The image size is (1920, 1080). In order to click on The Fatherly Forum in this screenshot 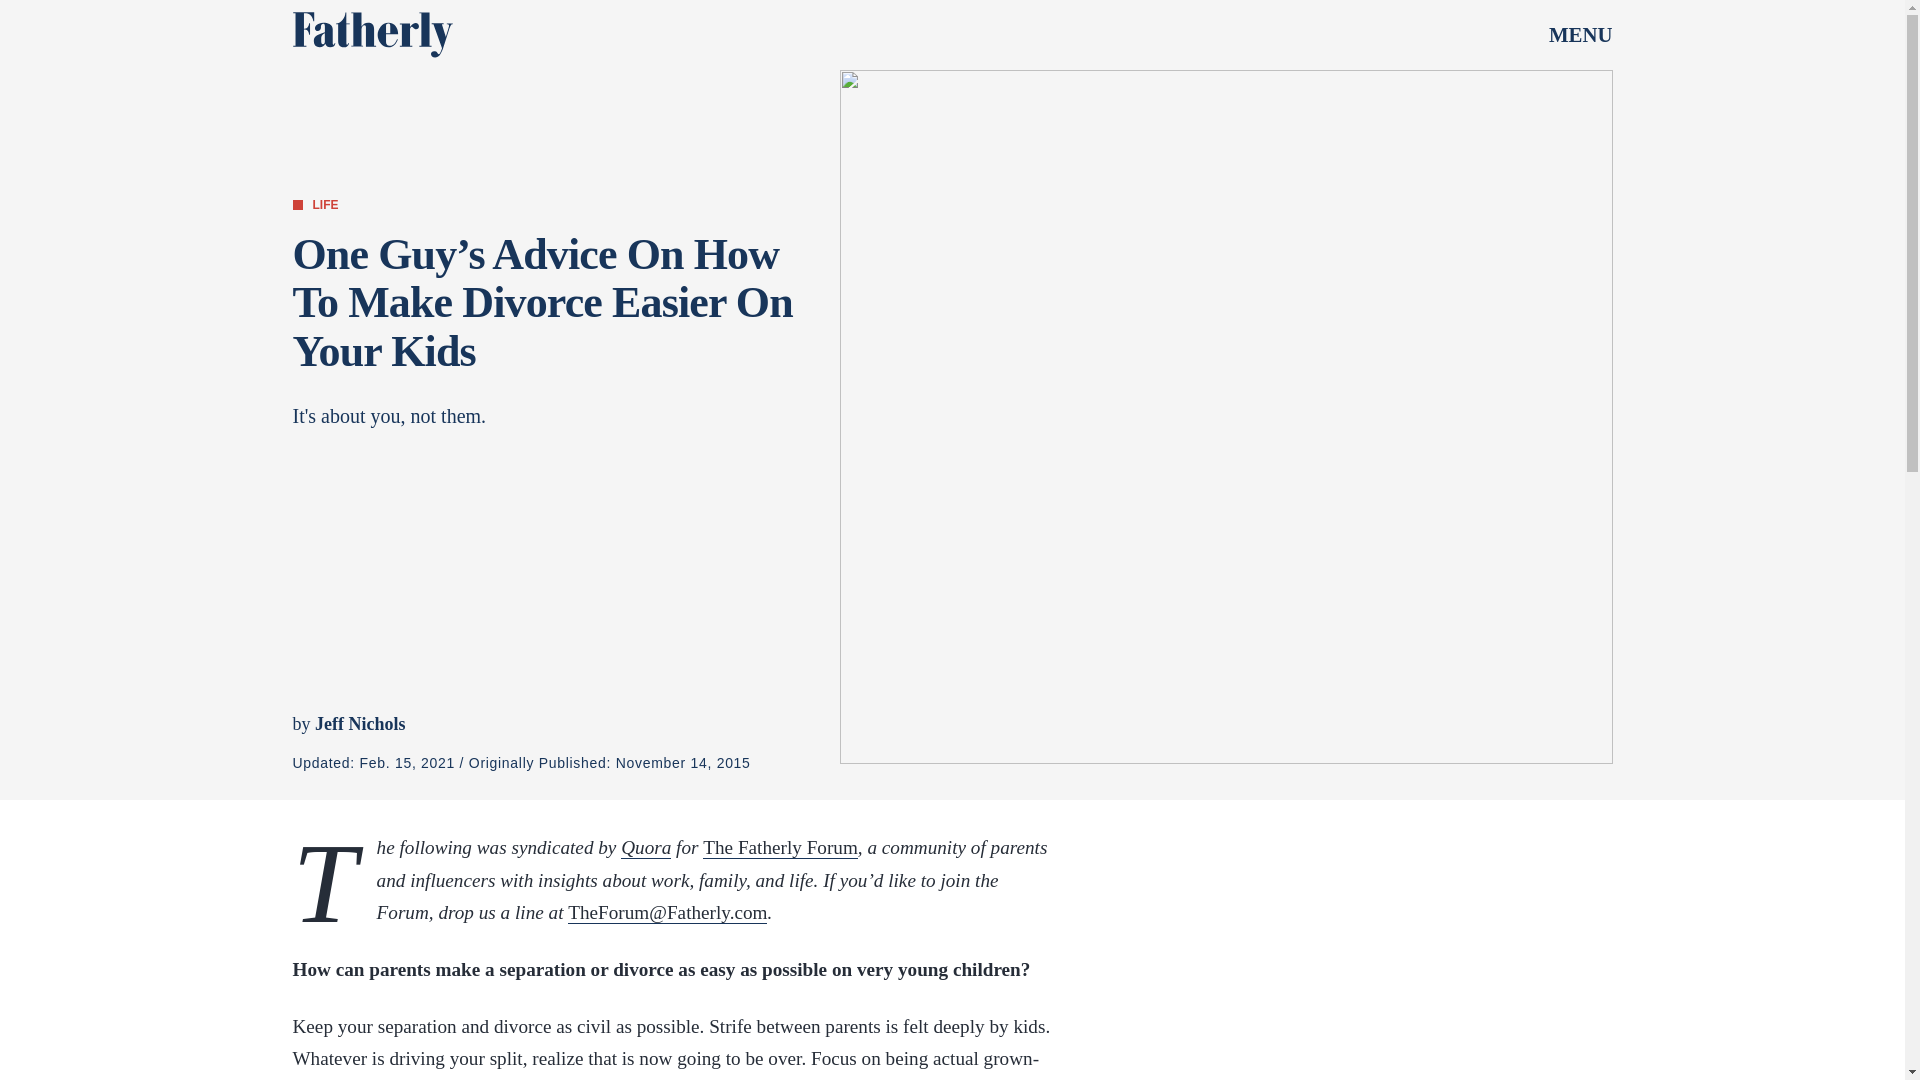, I will do `click(780, 848)`.